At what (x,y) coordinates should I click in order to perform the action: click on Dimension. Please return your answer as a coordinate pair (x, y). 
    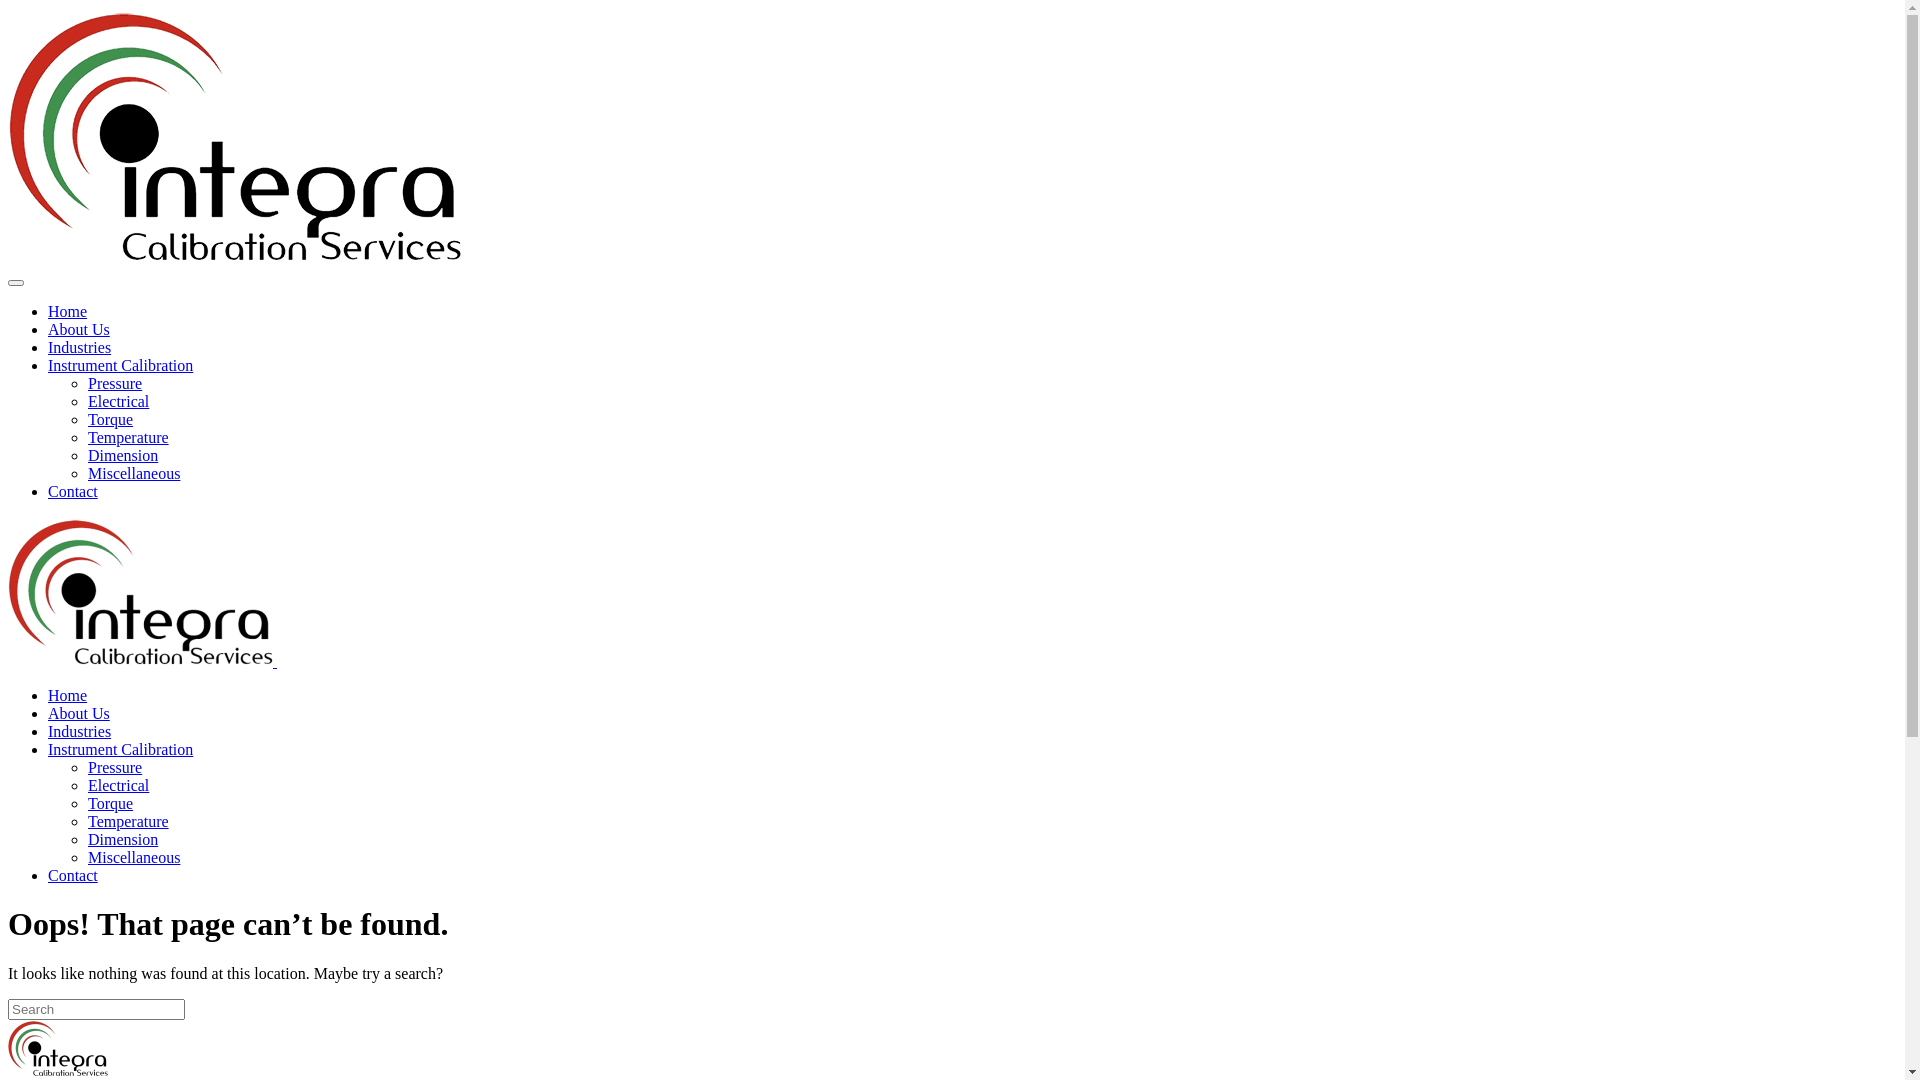
    Looking at the image, I should click on (123, 840).